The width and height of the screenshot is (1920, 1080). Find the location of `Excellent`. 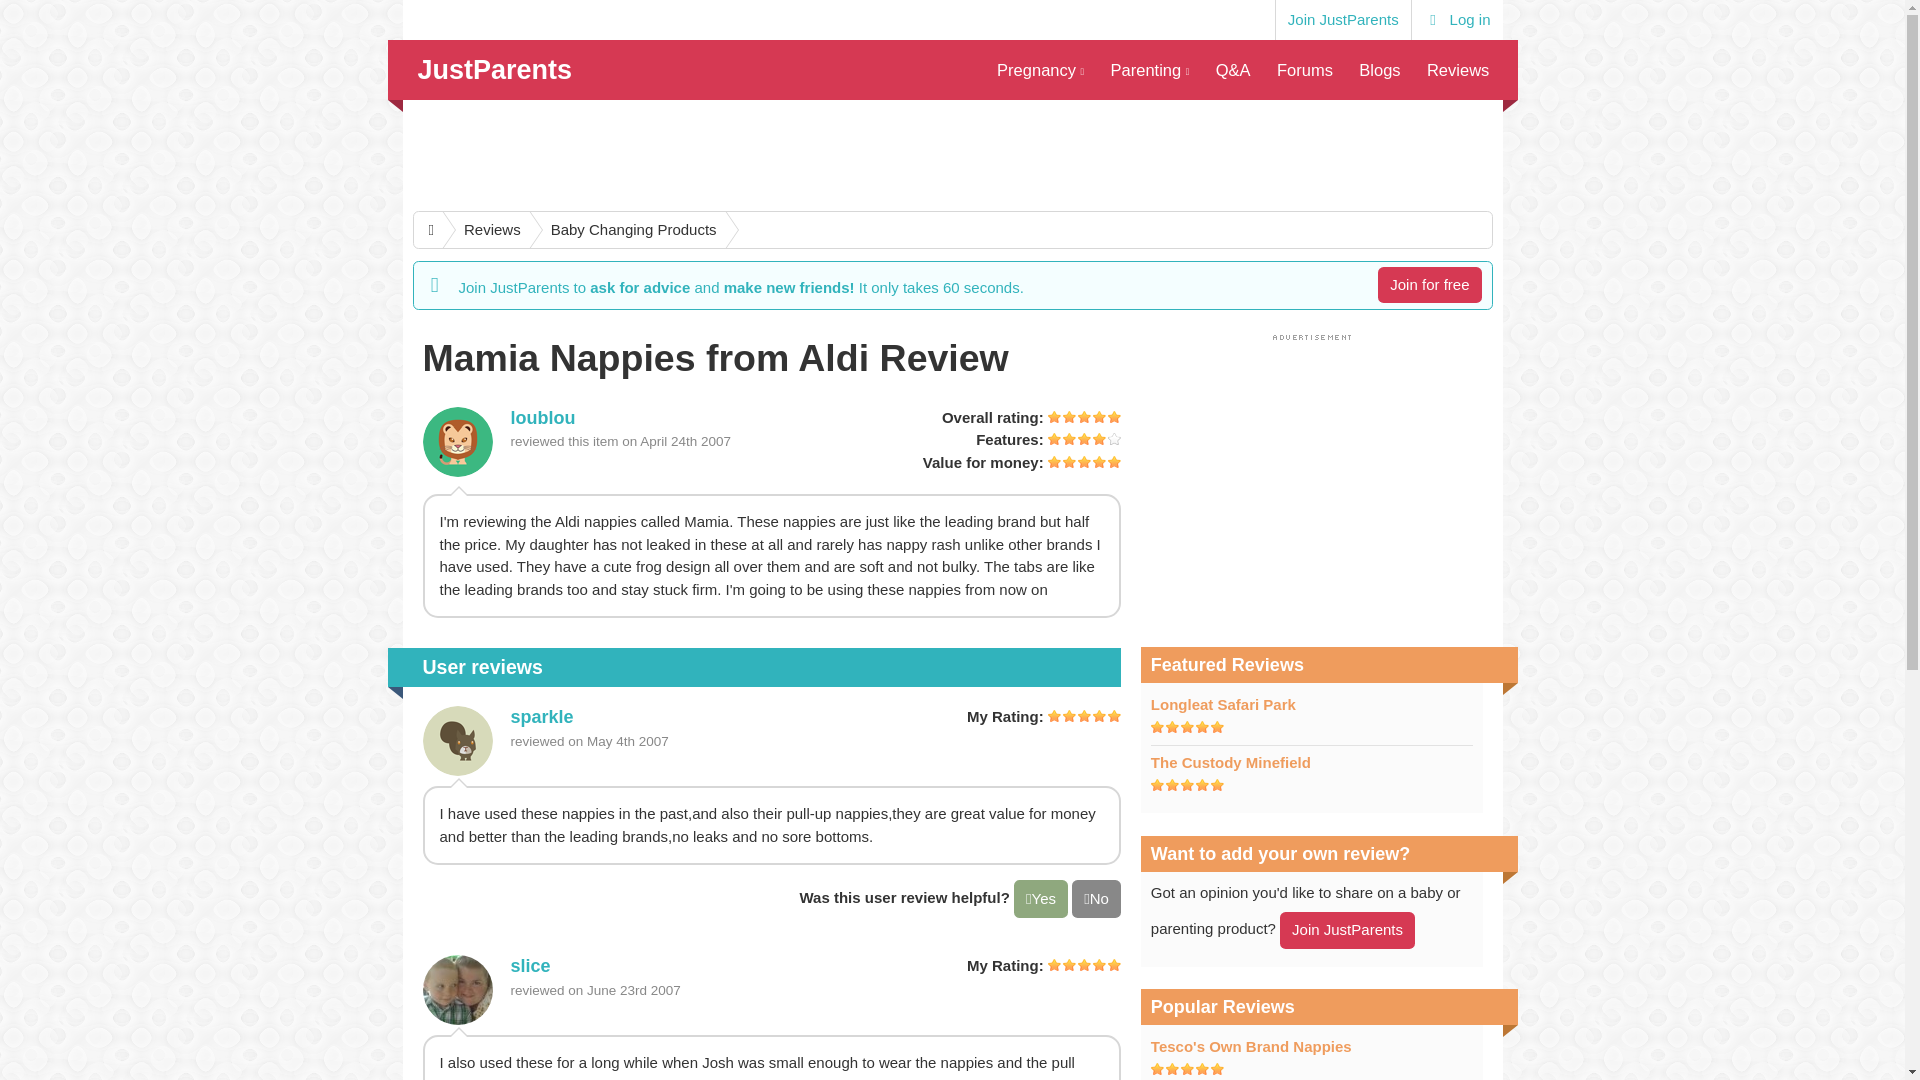

Excellent is located at coordinates (1187, 784).